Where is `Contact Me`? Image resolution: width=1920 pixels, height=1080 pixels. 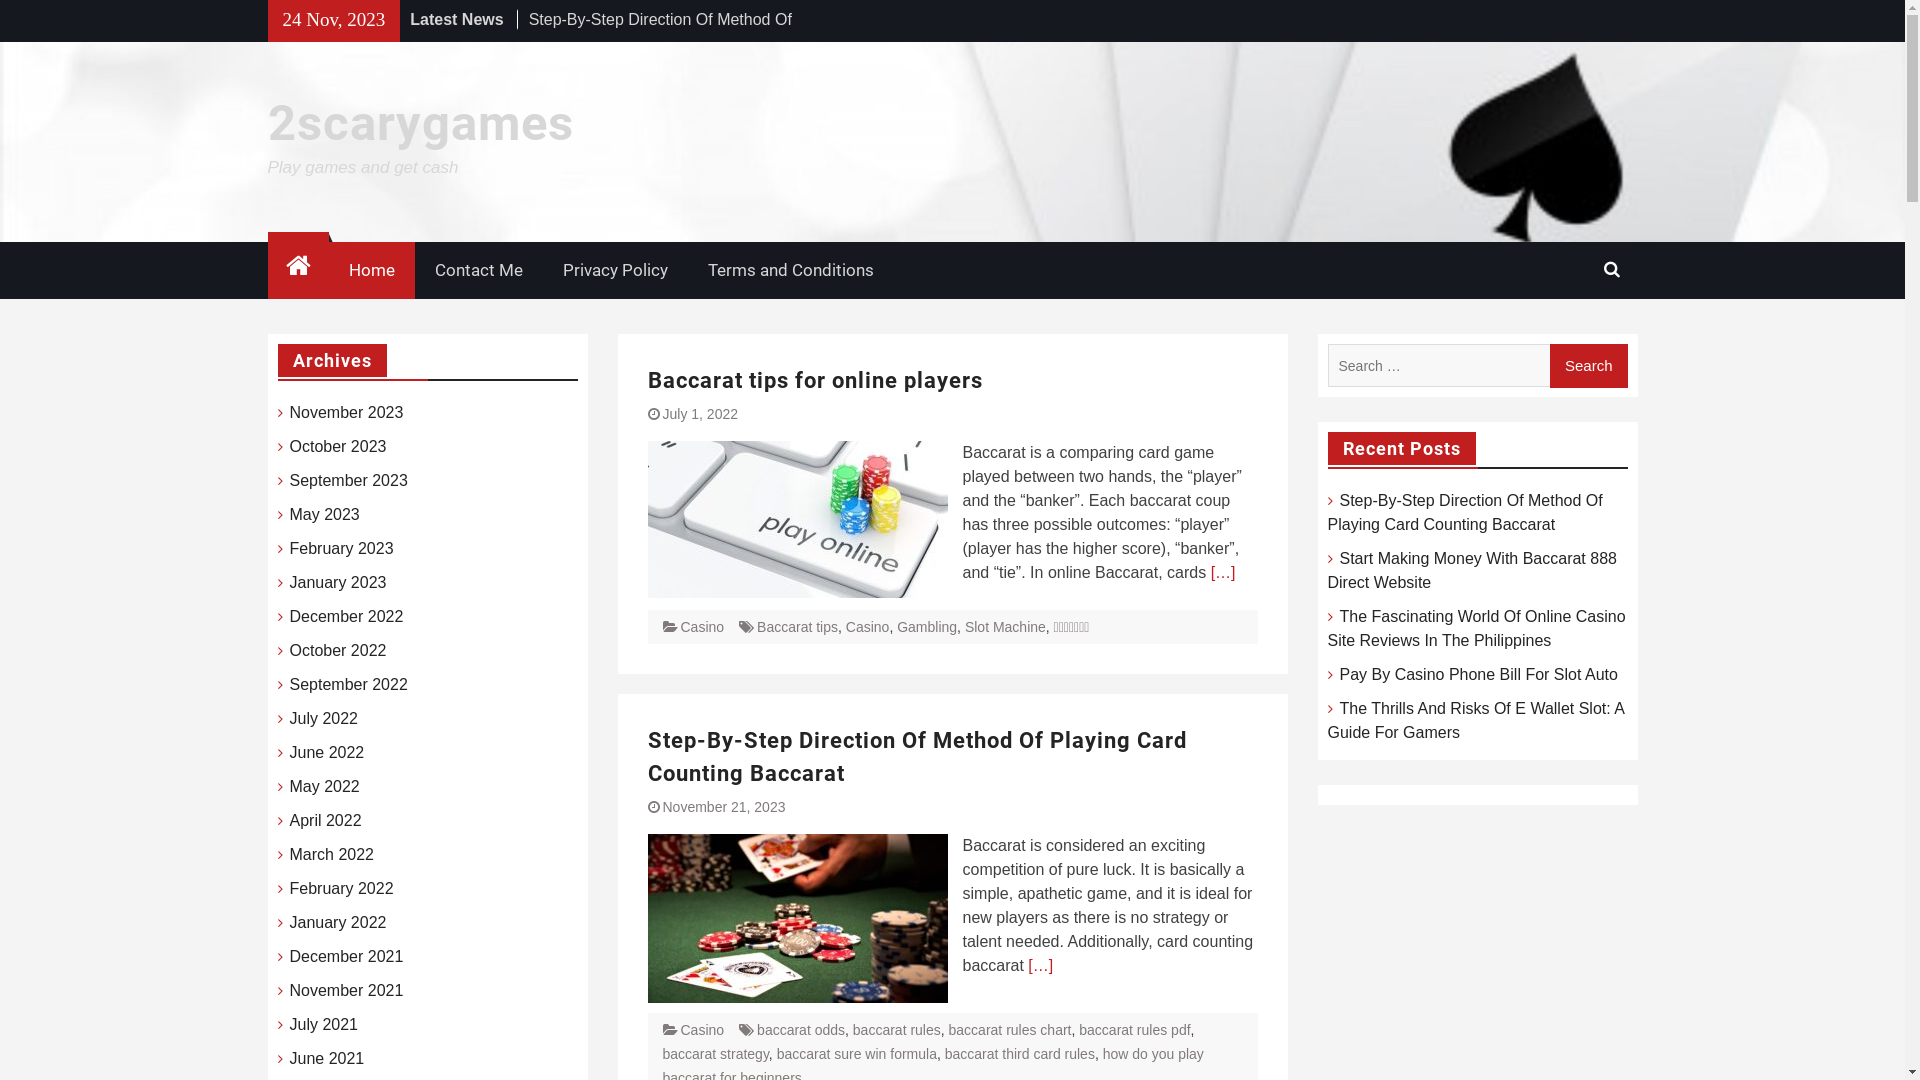
Contact Me is located at coordinates (478, 271).